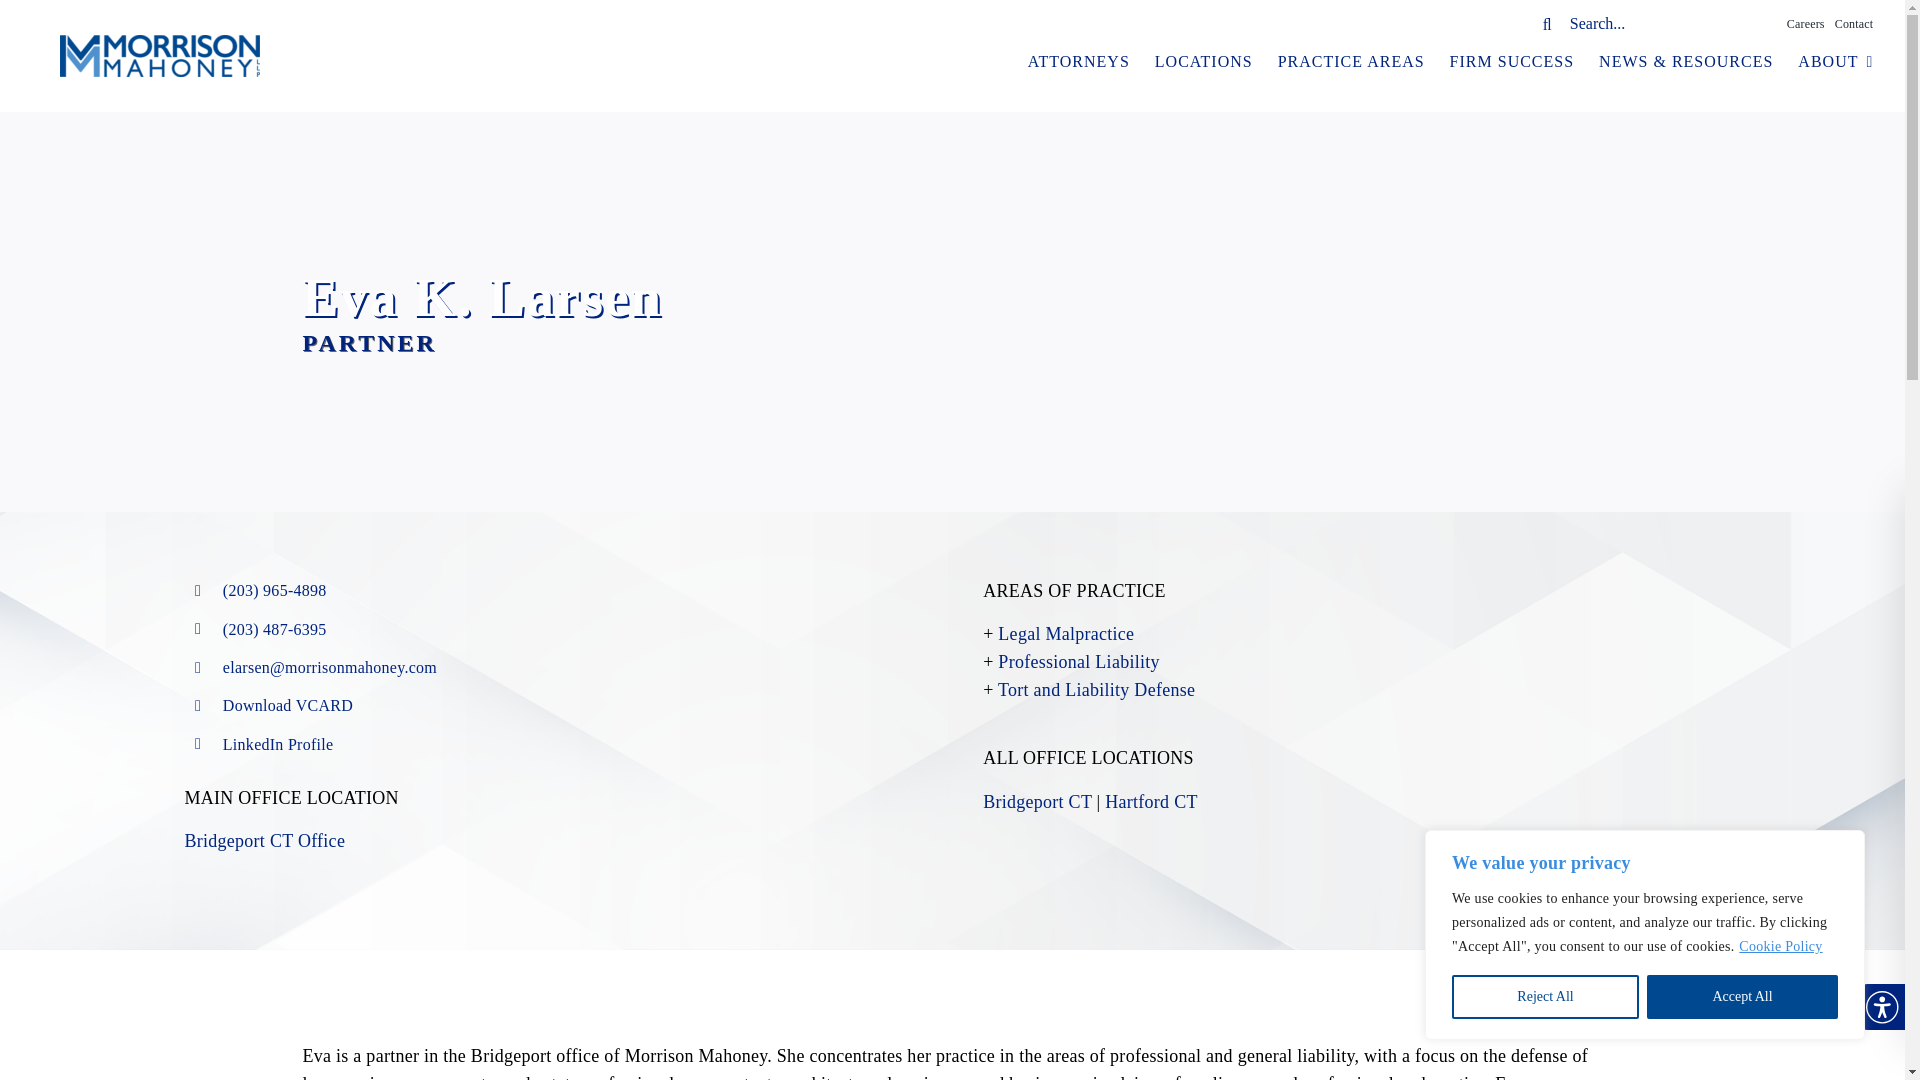  What do you see at coordinates (1150, 802) in the screenshot?
I see `Hartford CT` at bounding box center [1150, 802].